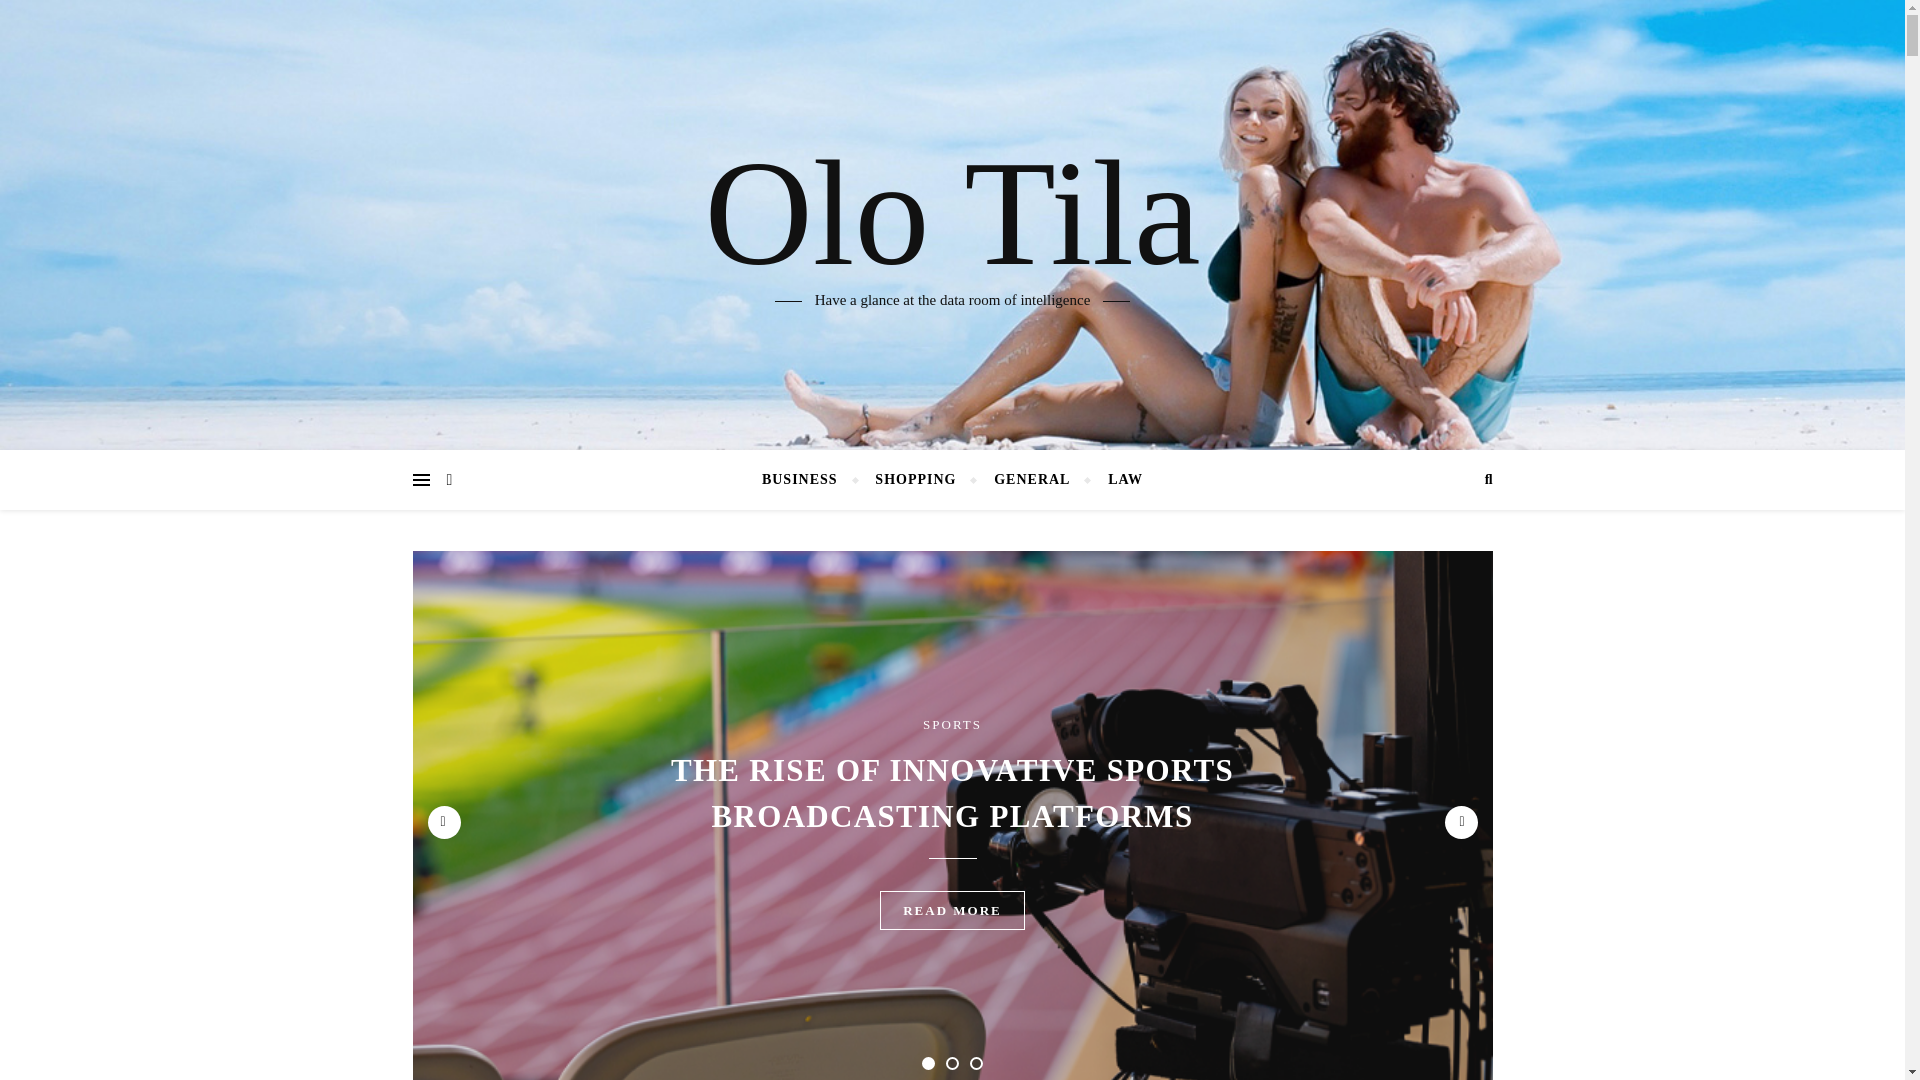 The width and height of the screenshot is (1920, 1080). What do you see at coordinates (808, 480) in the screenshot?
I see `BUSINESS` at bounding box center [808, 480].